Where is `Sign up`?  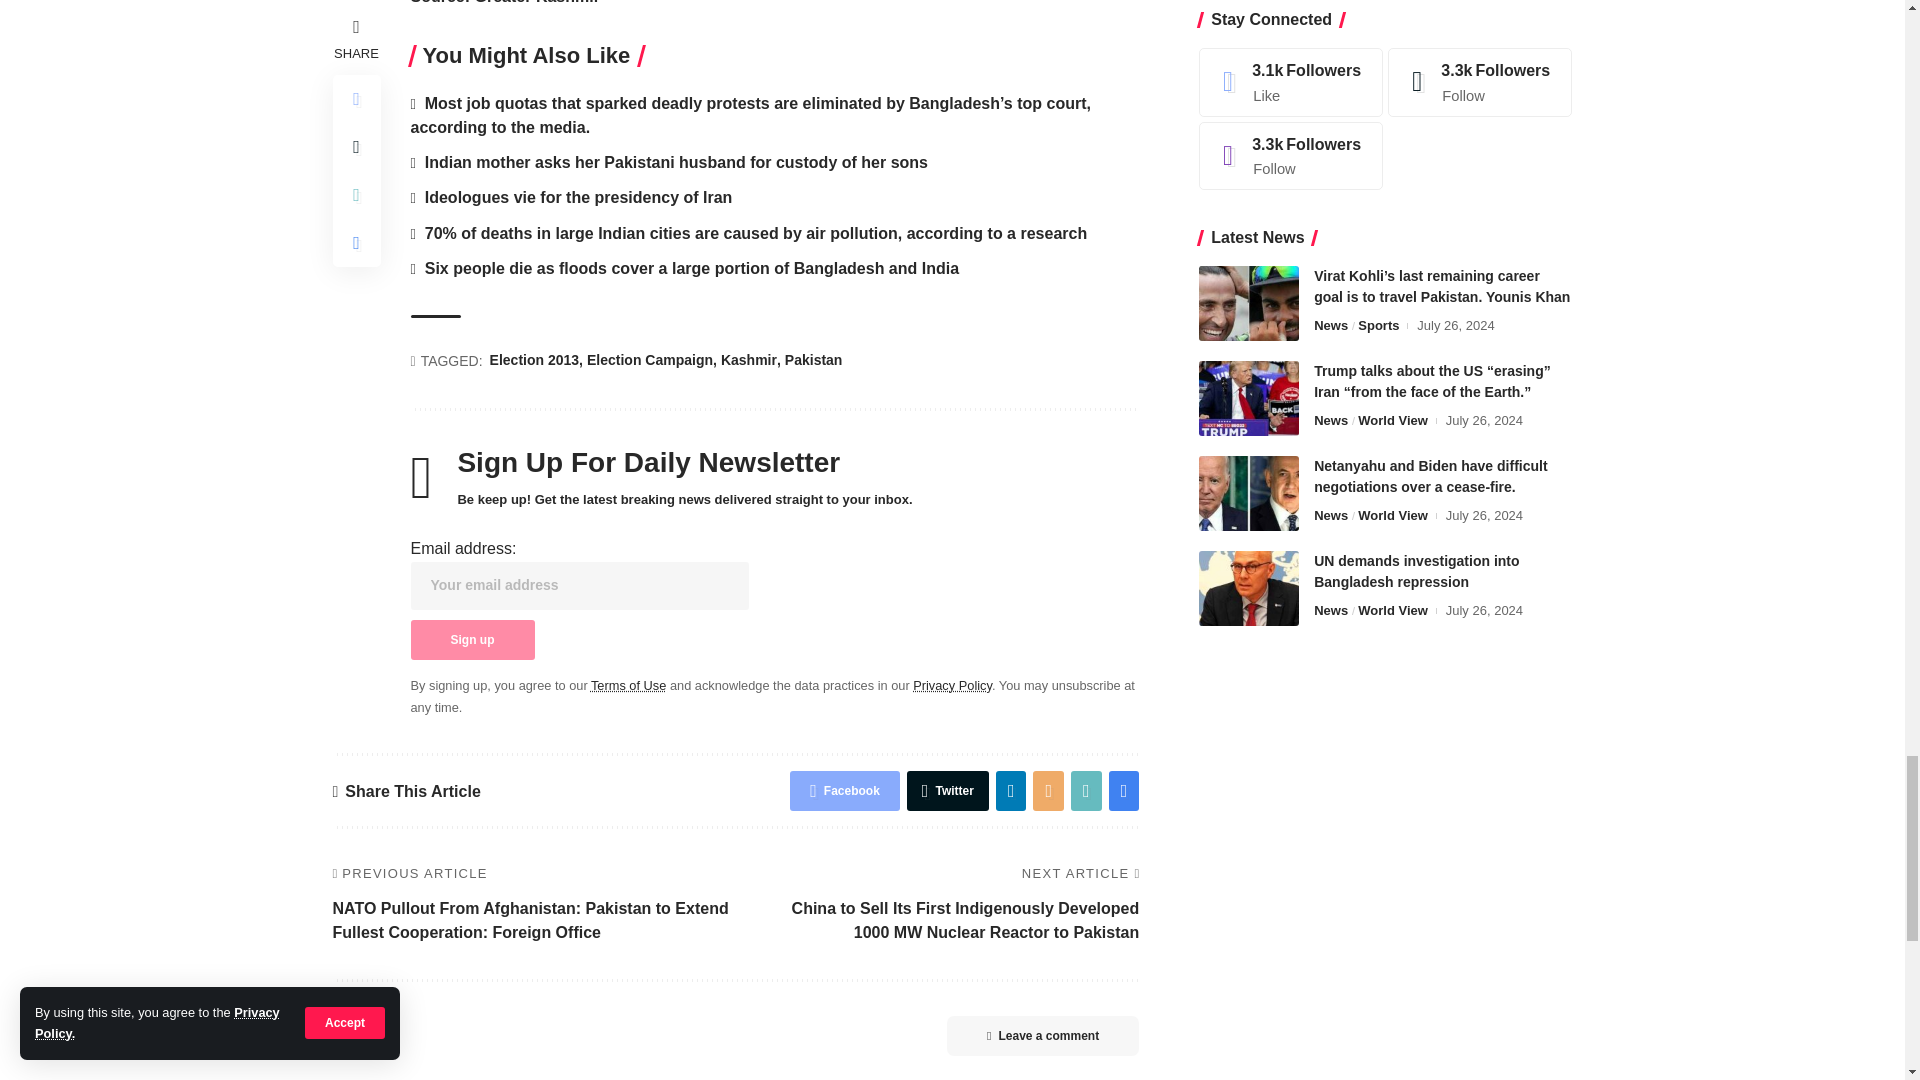 Sign up is located at coordinates (472, 639).